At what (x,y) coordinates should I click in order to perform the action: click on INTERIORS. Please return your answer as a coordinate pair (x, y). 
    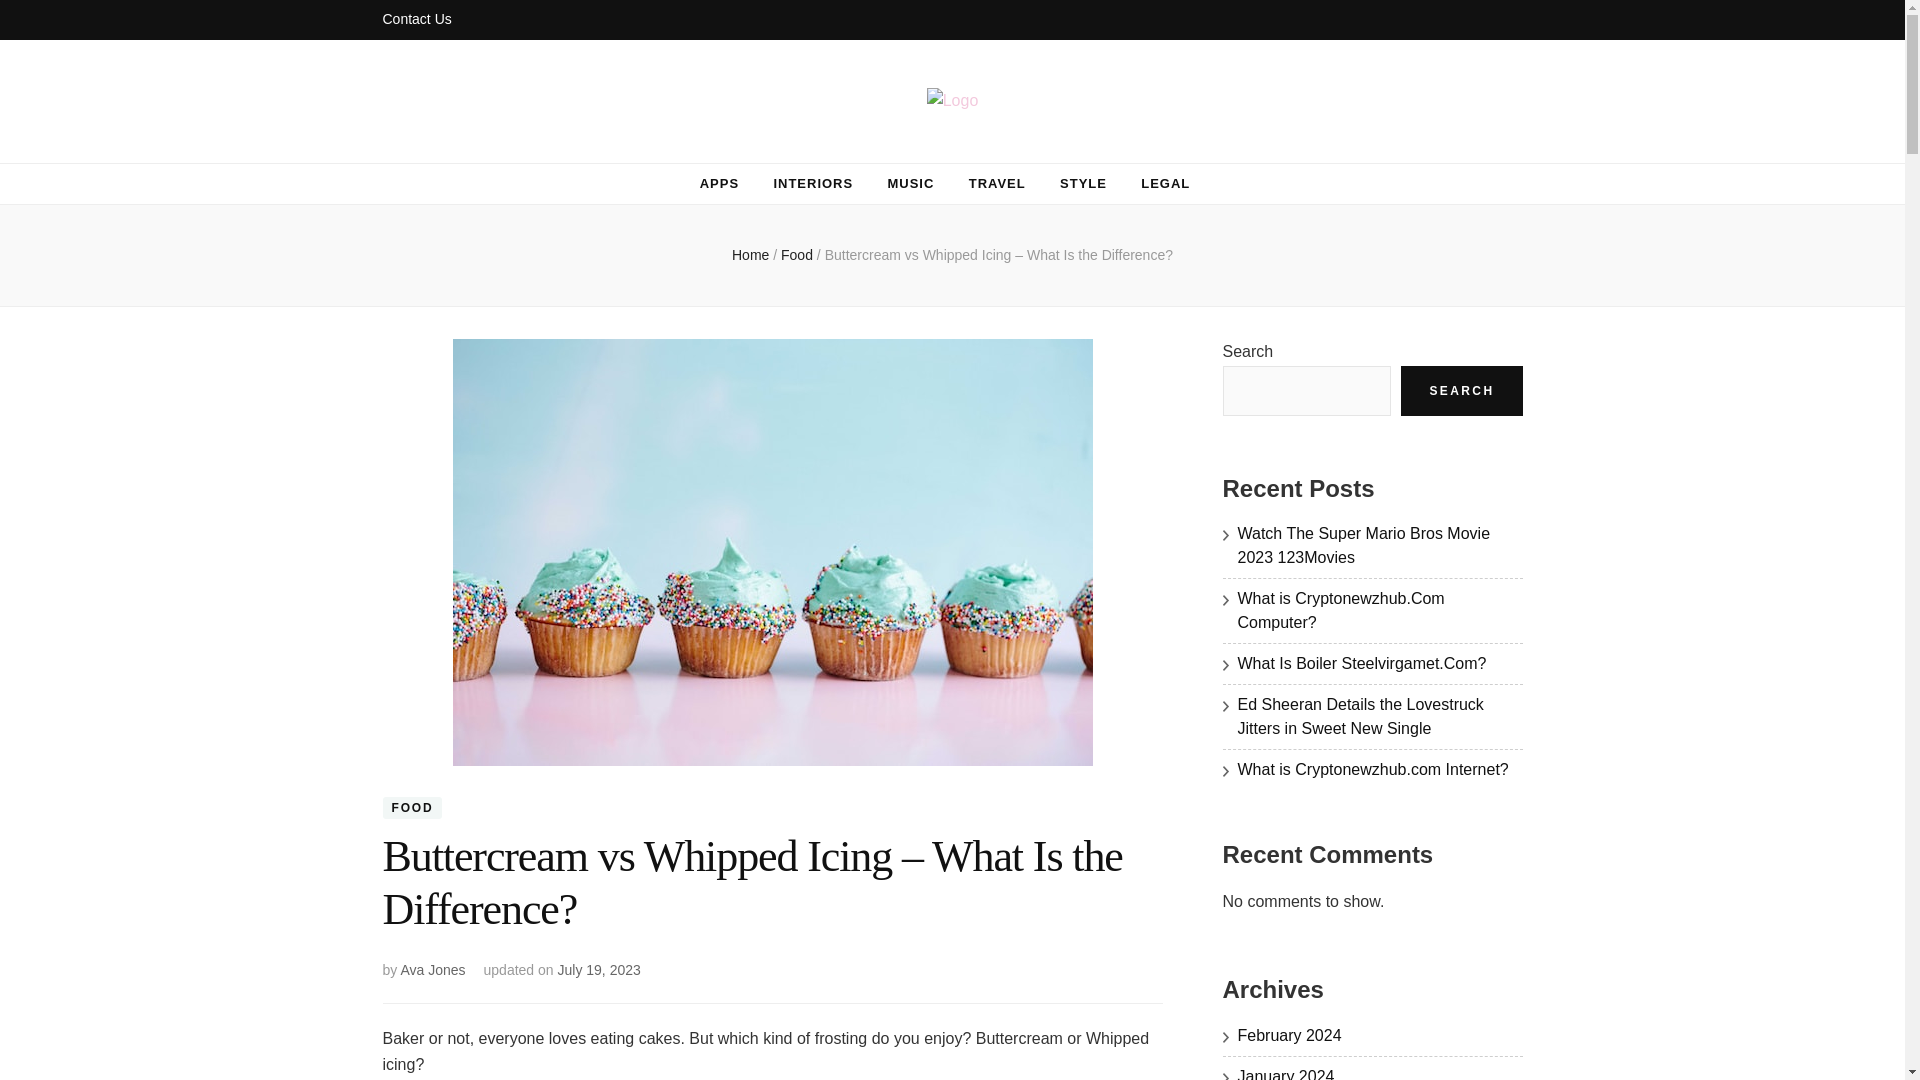
    Looking at the image, I should click on (814, 184).